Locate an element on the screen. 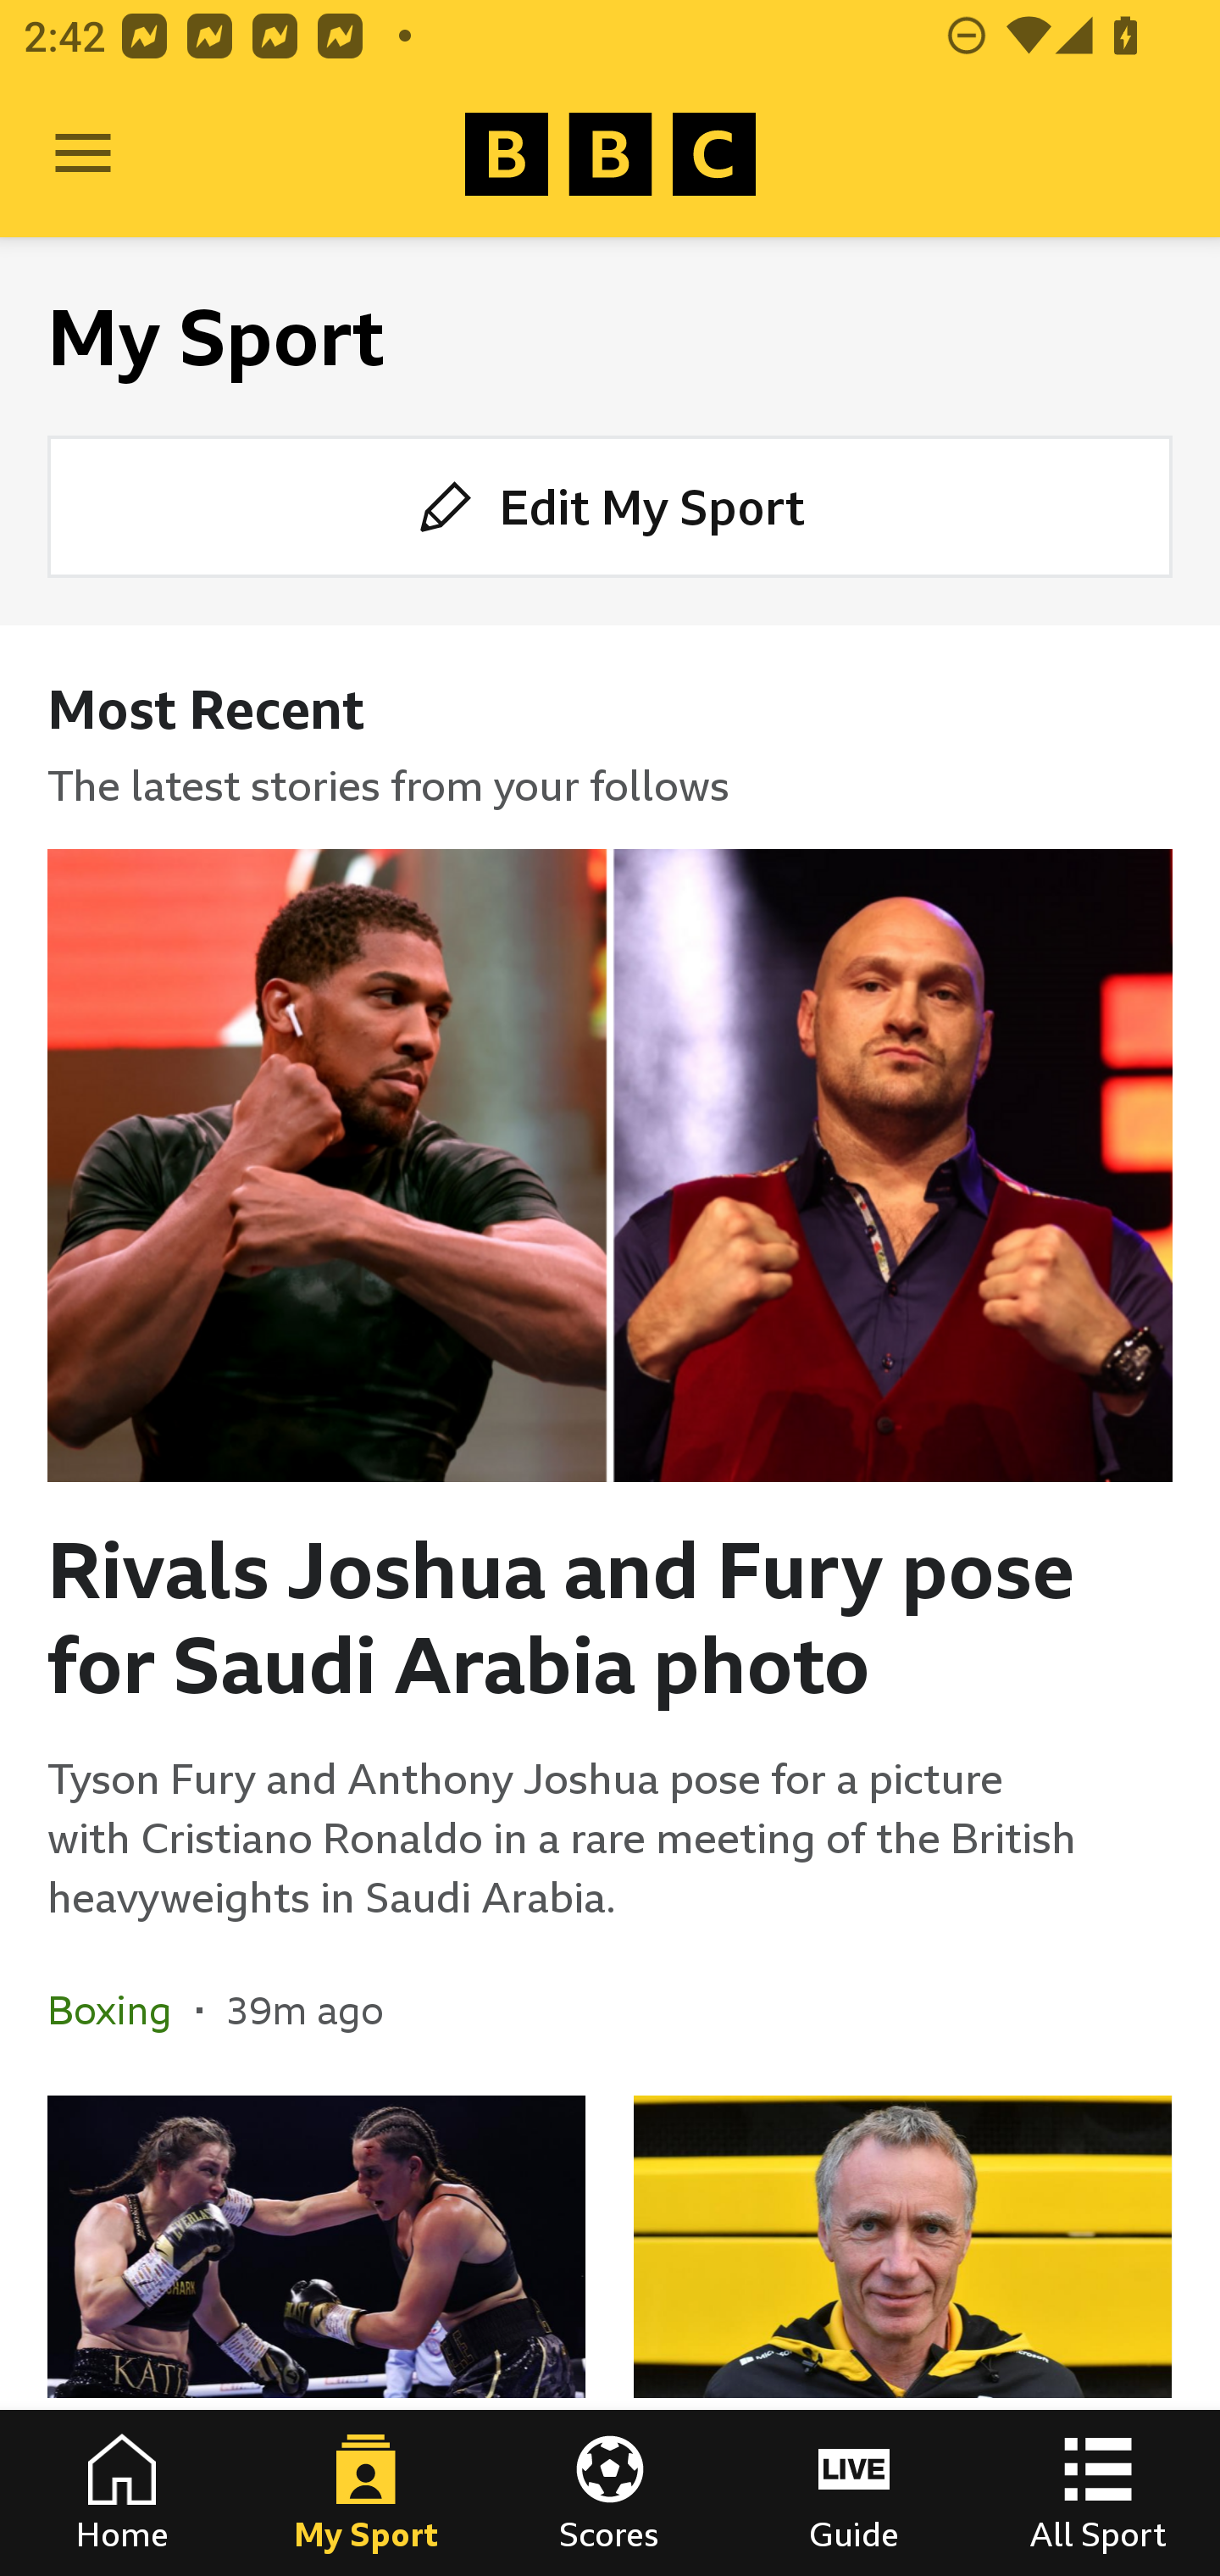 Image resolution: width=1220 pixels, height=2576 pixels. Open Menu is located at coordinates (83, 154).